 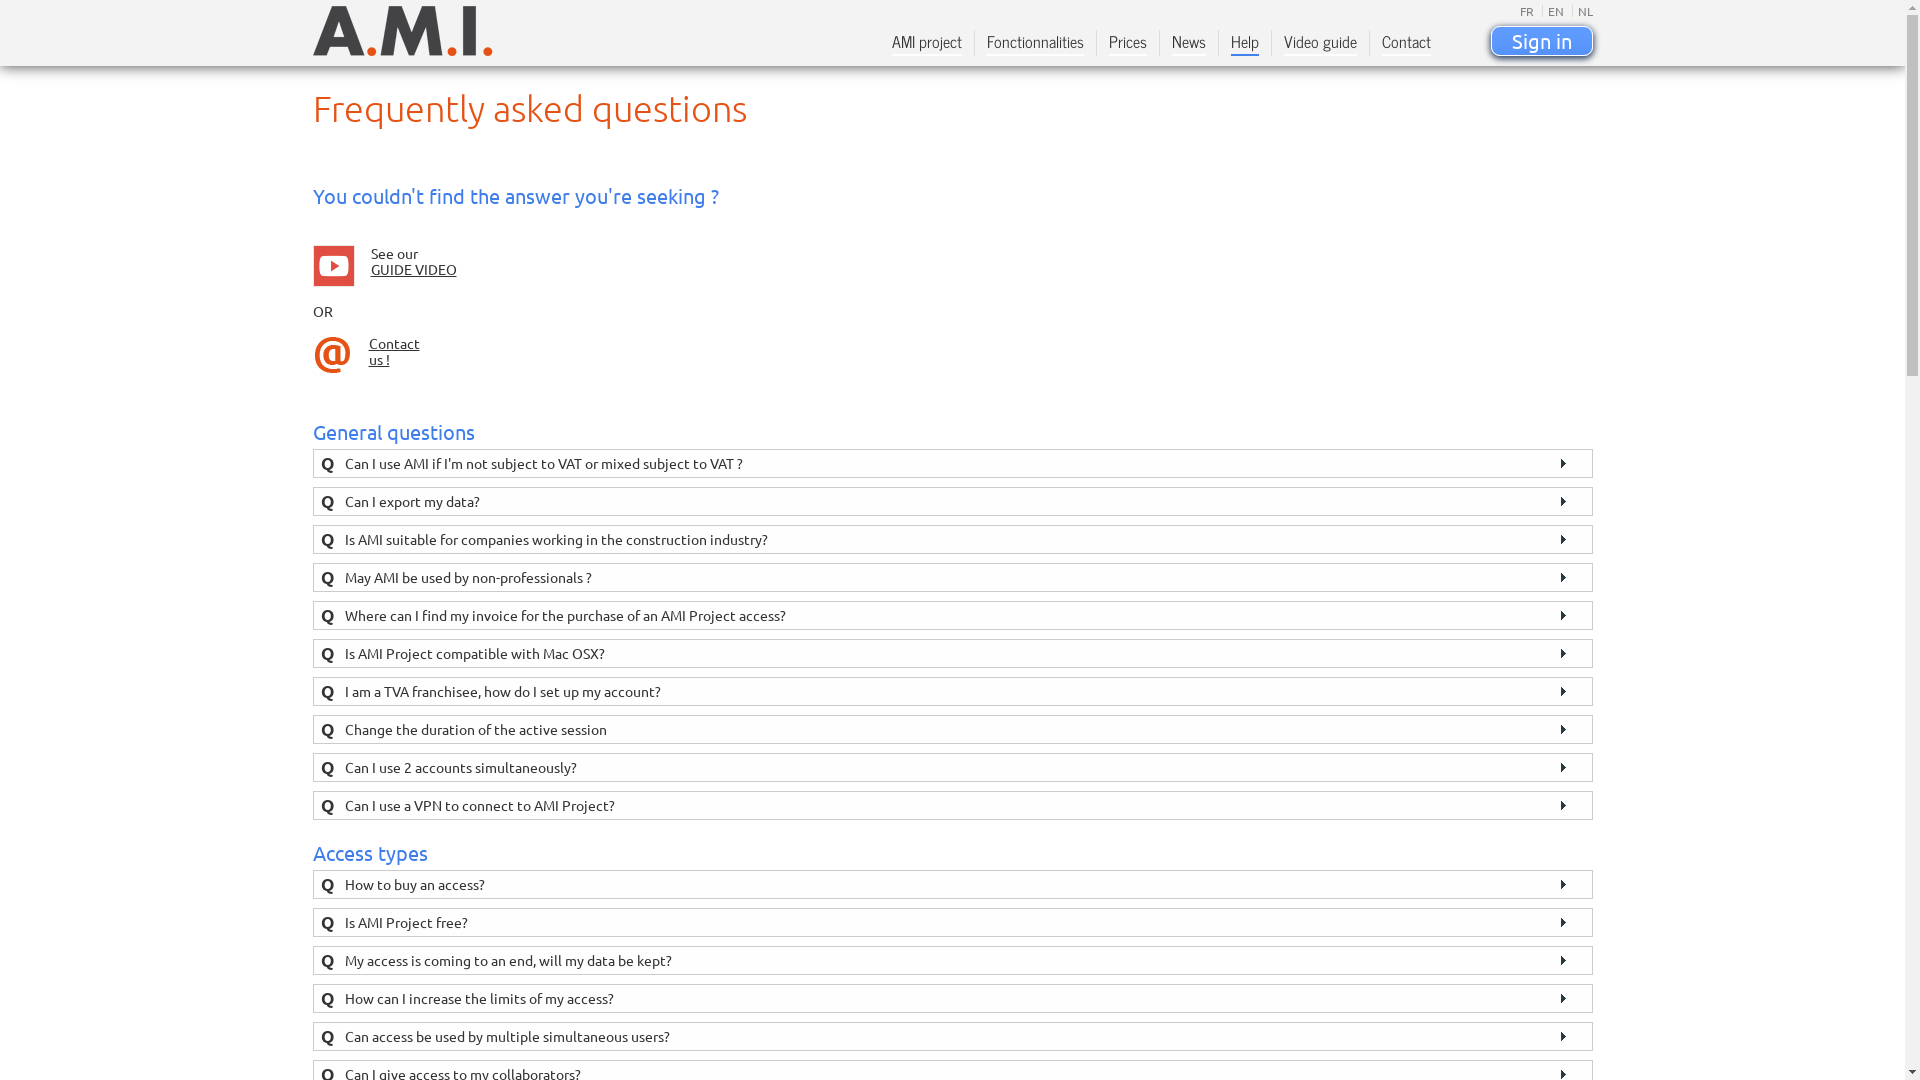 What do you see at coordinates (1406, 44) in the screenshot?
I see `Contact` at bounding box center [1406, 44].